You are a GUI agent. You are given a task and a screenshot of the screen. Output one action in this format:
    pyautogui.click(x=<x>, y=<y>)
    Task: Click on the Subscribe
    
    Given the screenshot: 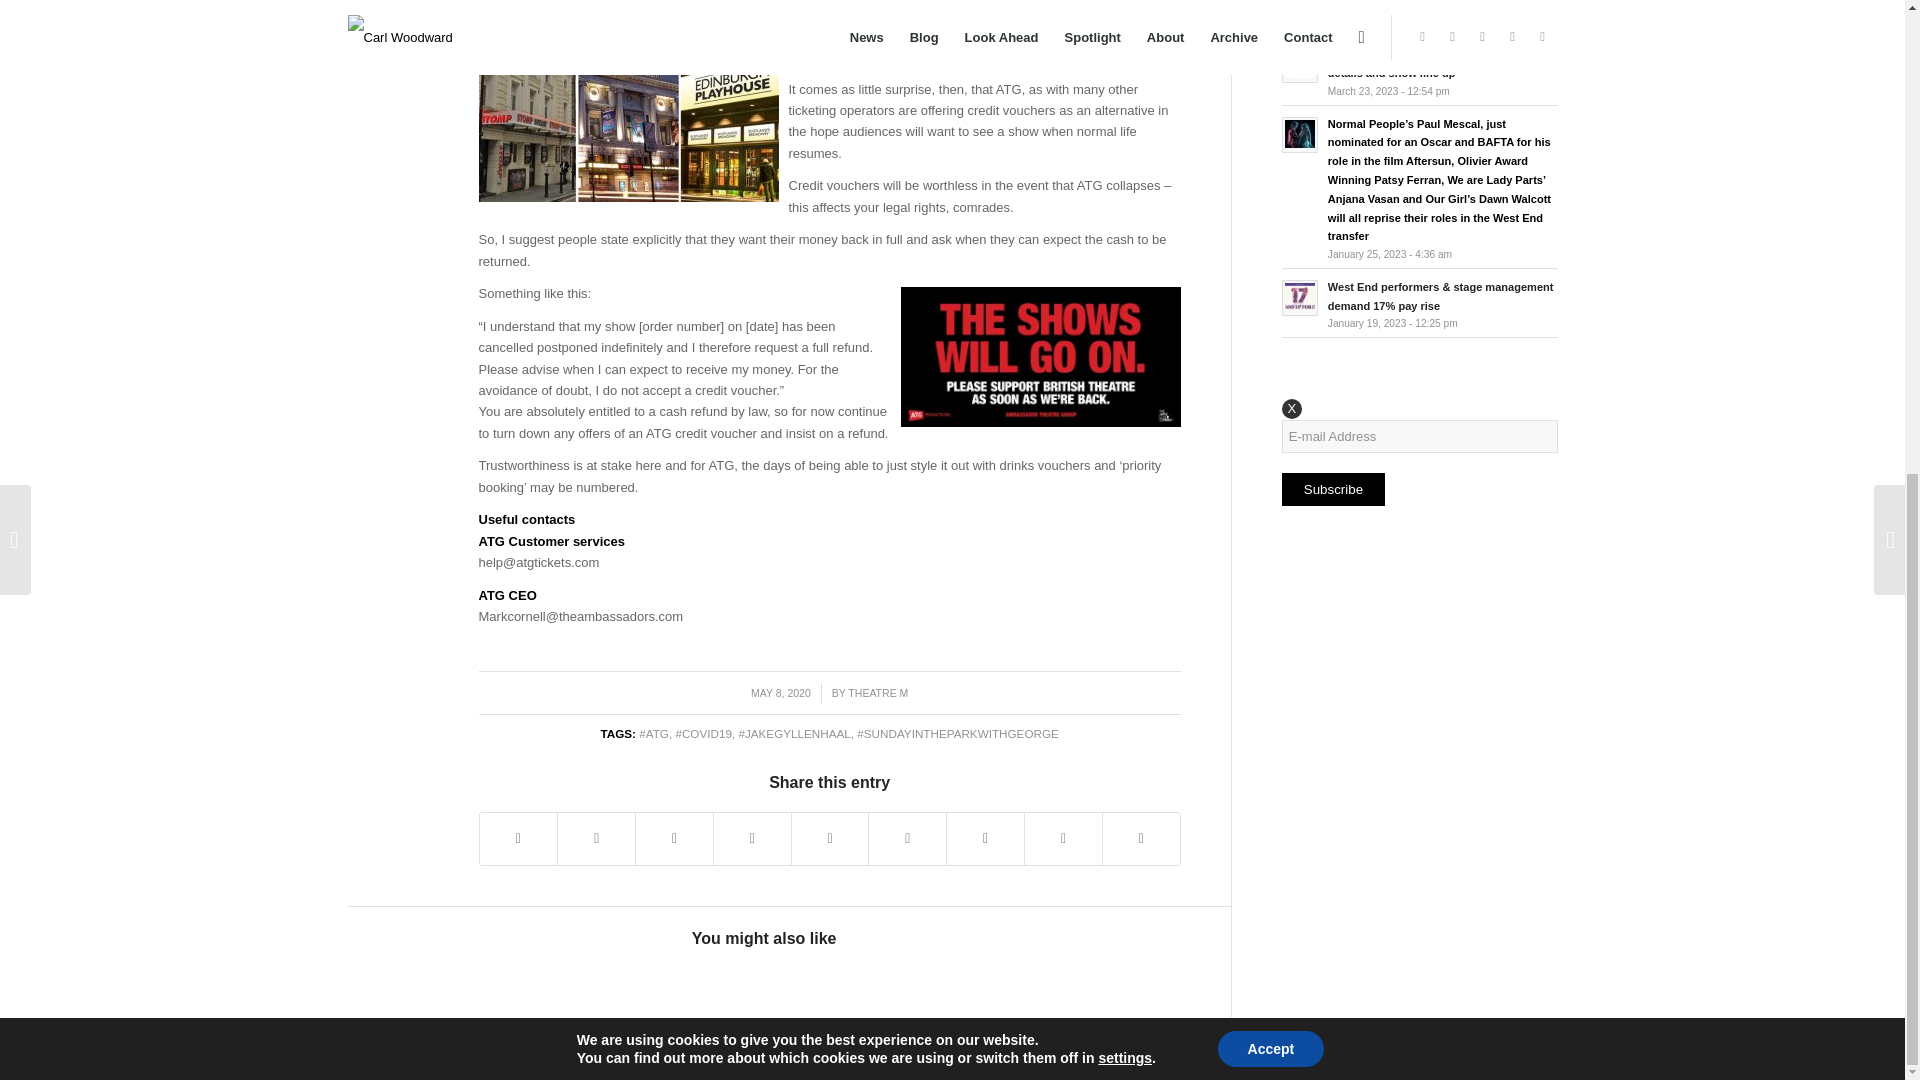 What is the action you would take?
    pyautogui.click(x=1333, y=490)
    